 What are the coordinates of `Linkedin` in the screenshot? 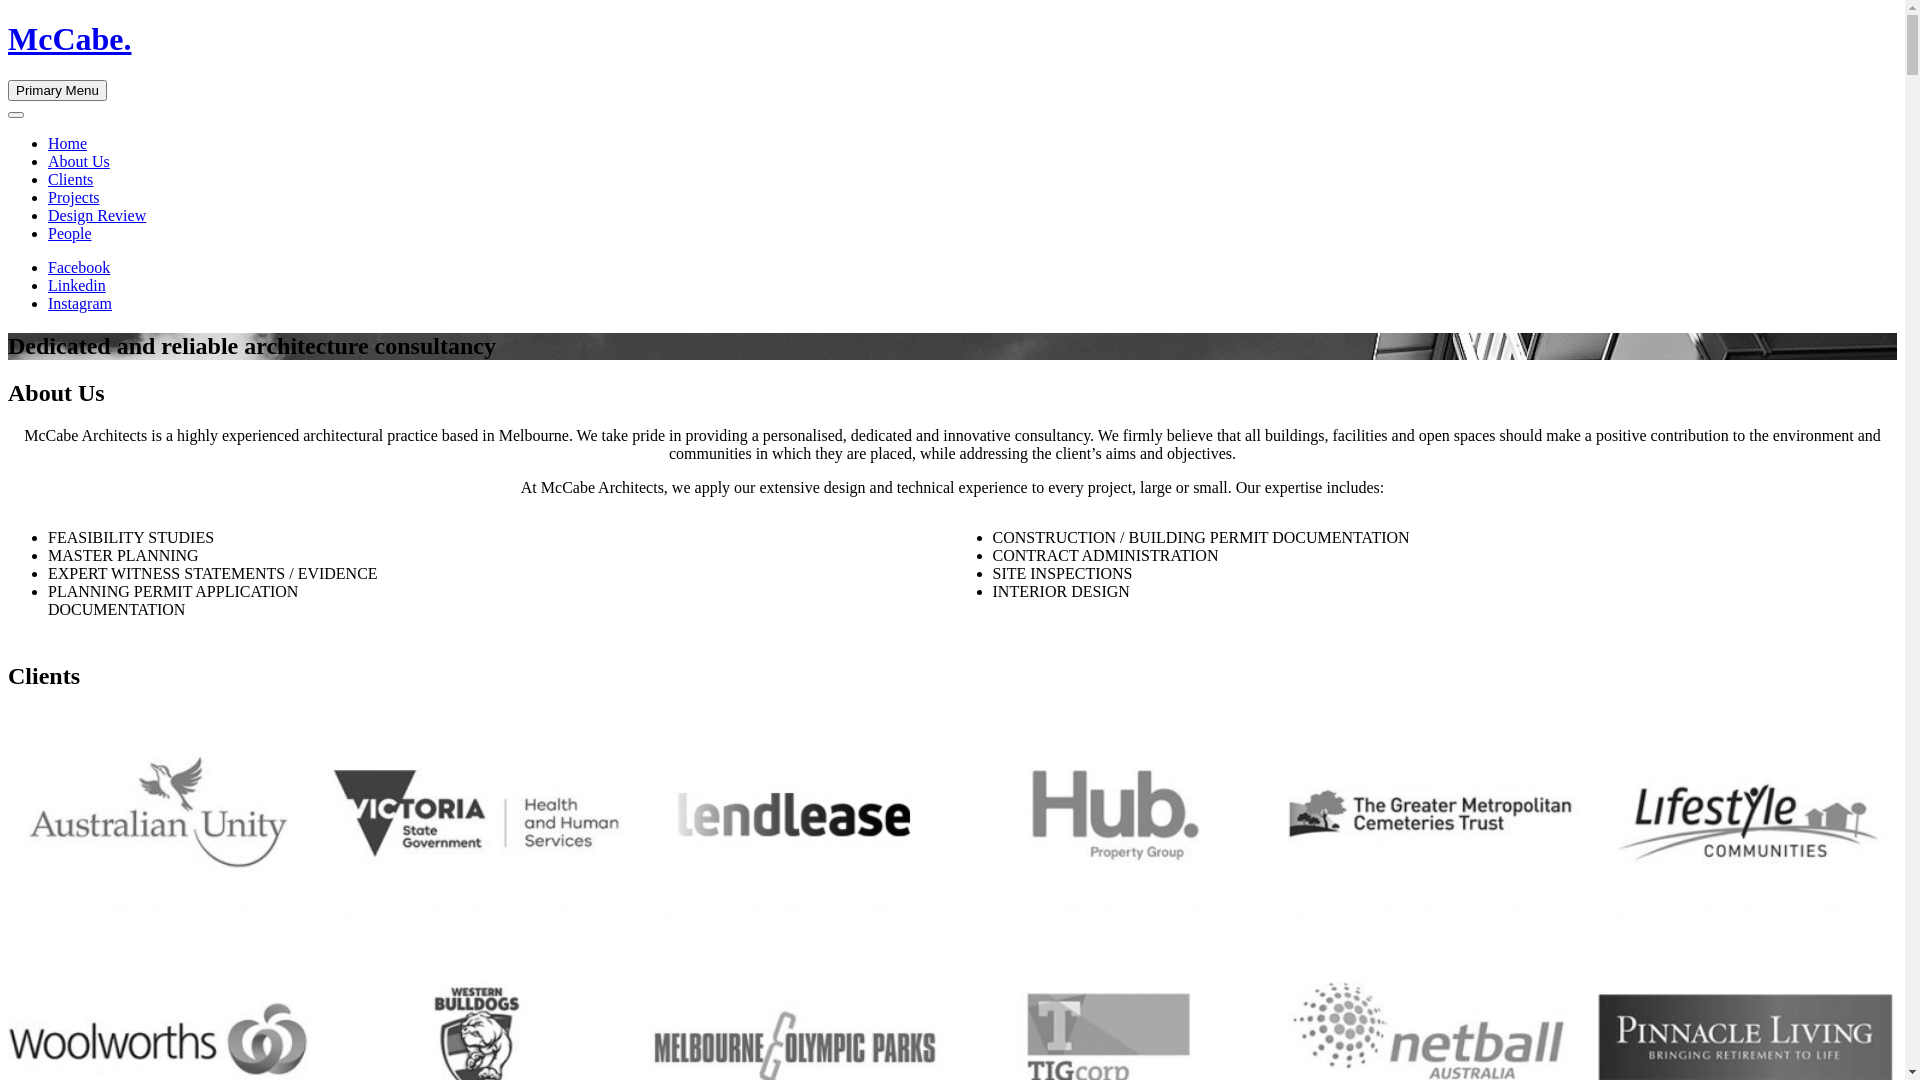 It's located at (77, 286).